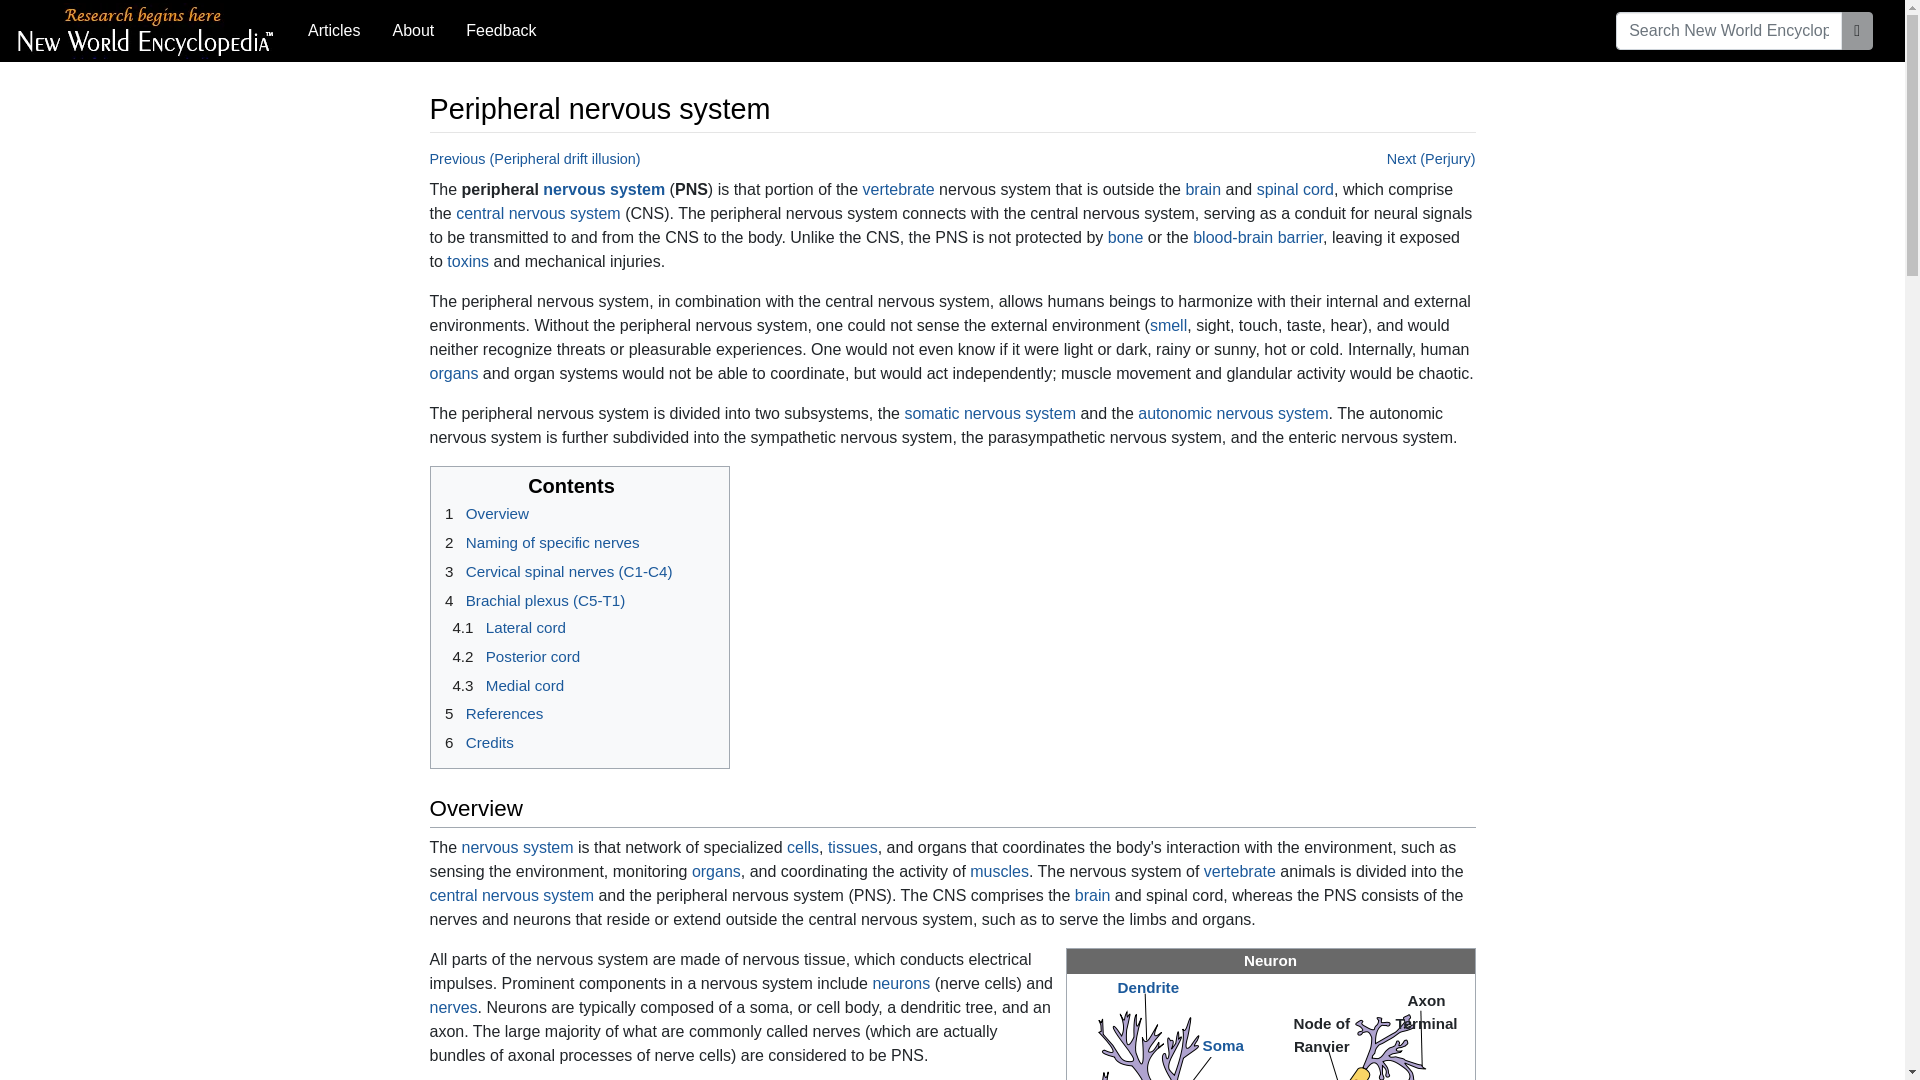  What do you see at coordinates (1168, 325) in the screenshot?
I see `smell` at bounding box center [1168, 325].